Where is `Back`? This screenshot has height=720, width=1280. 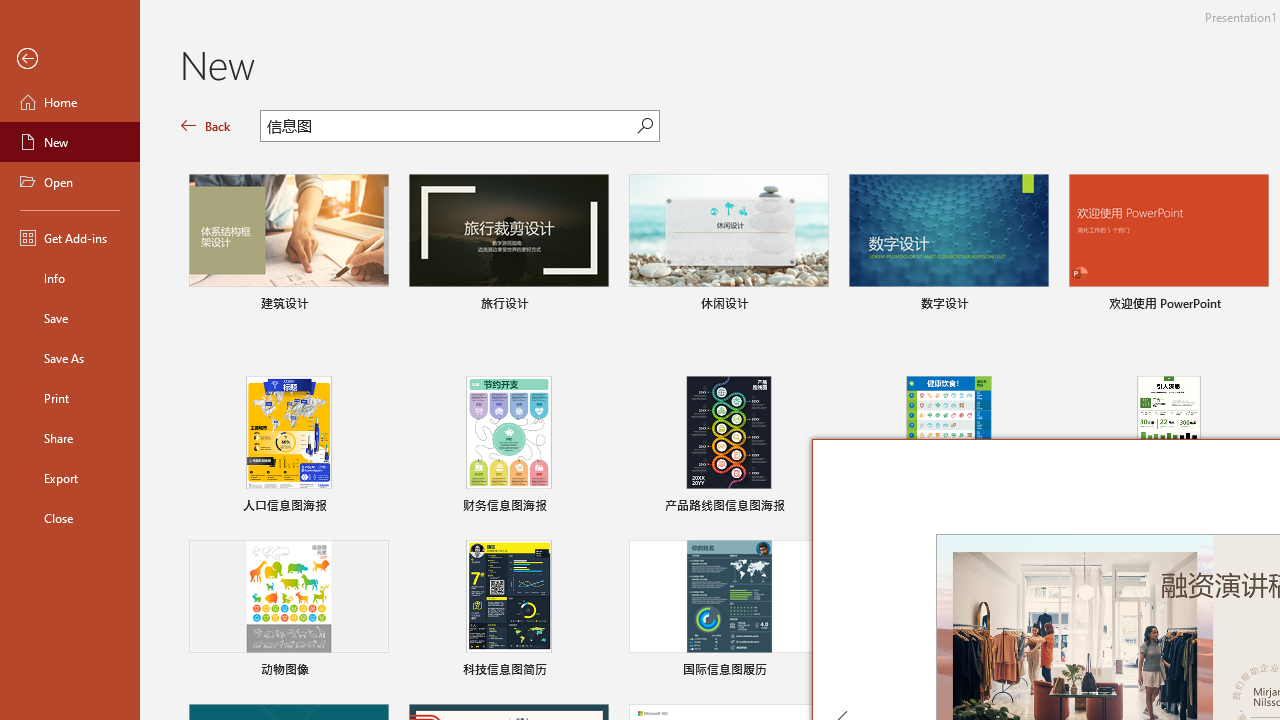
Back is located at coordinates (70, 59).